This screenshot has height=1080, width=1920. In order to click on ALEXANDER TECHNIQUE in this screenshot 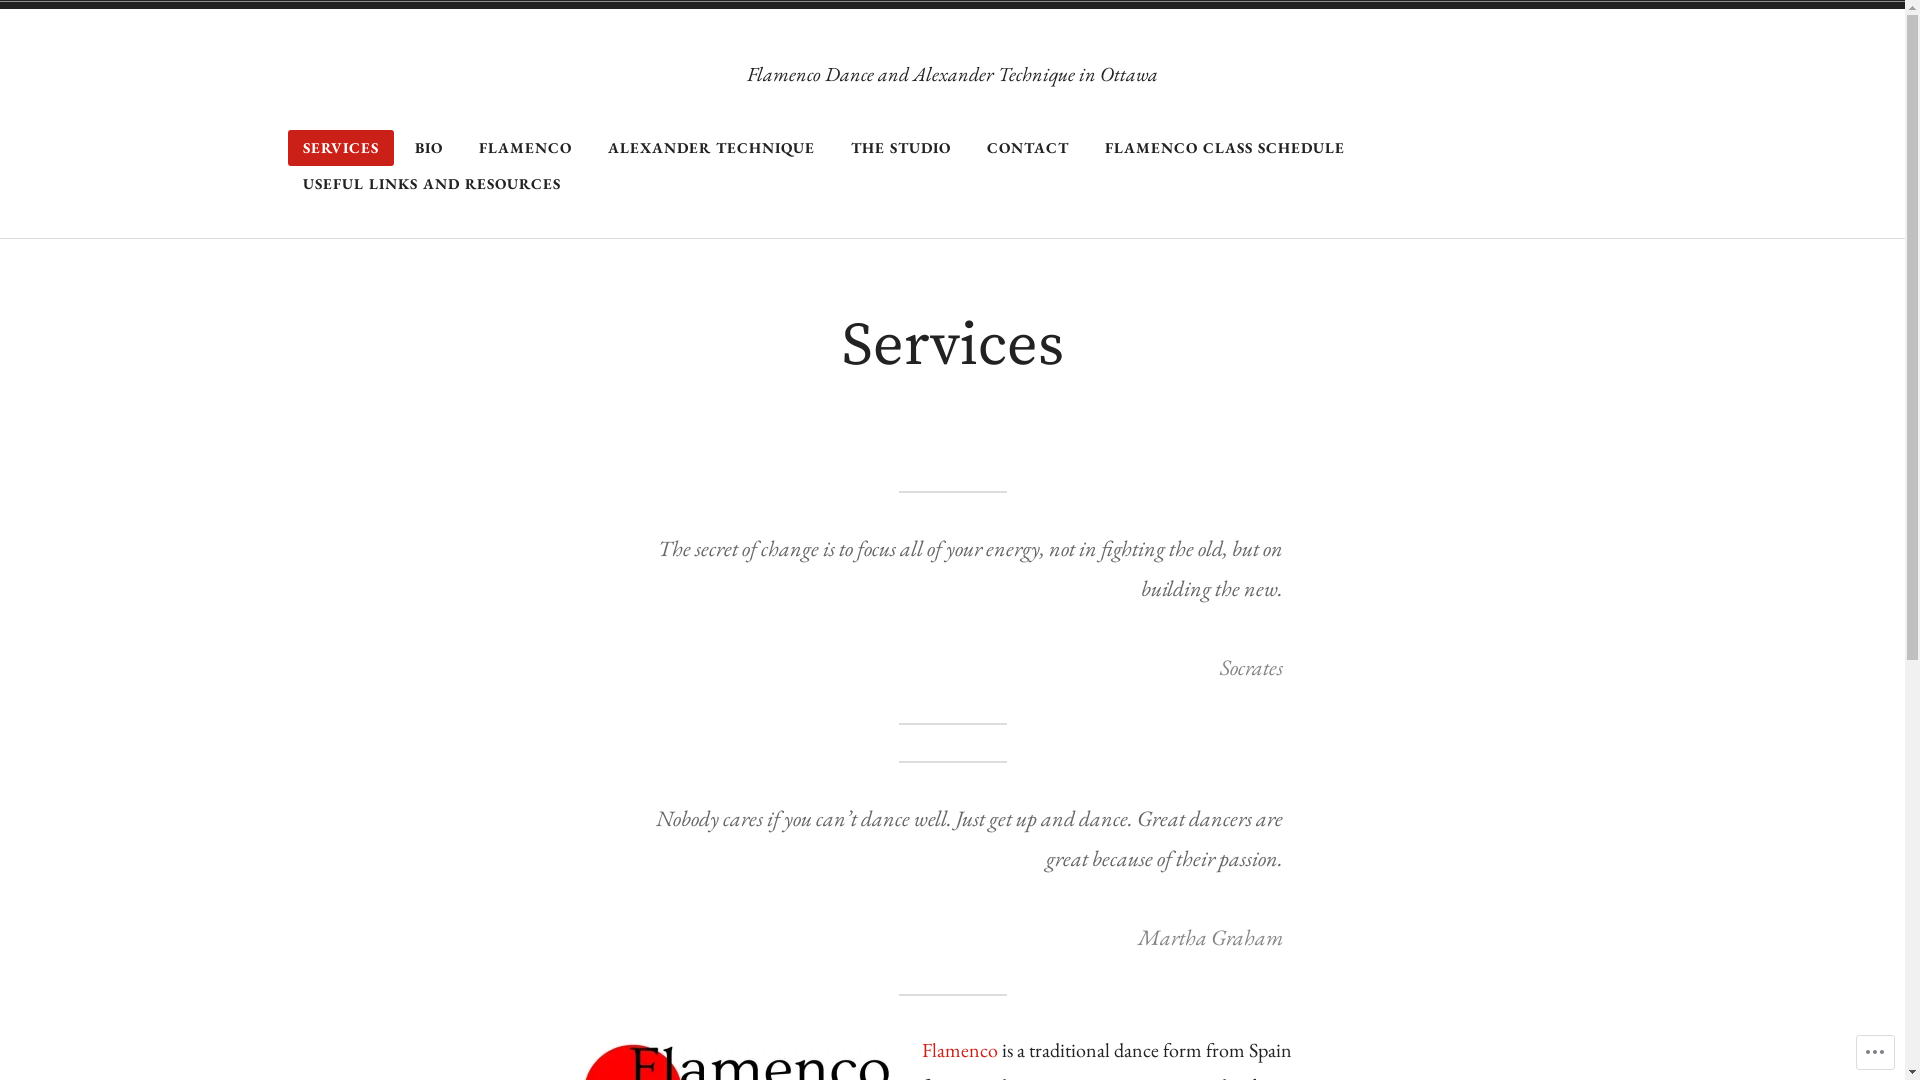, I will do `click(710, 148)`.